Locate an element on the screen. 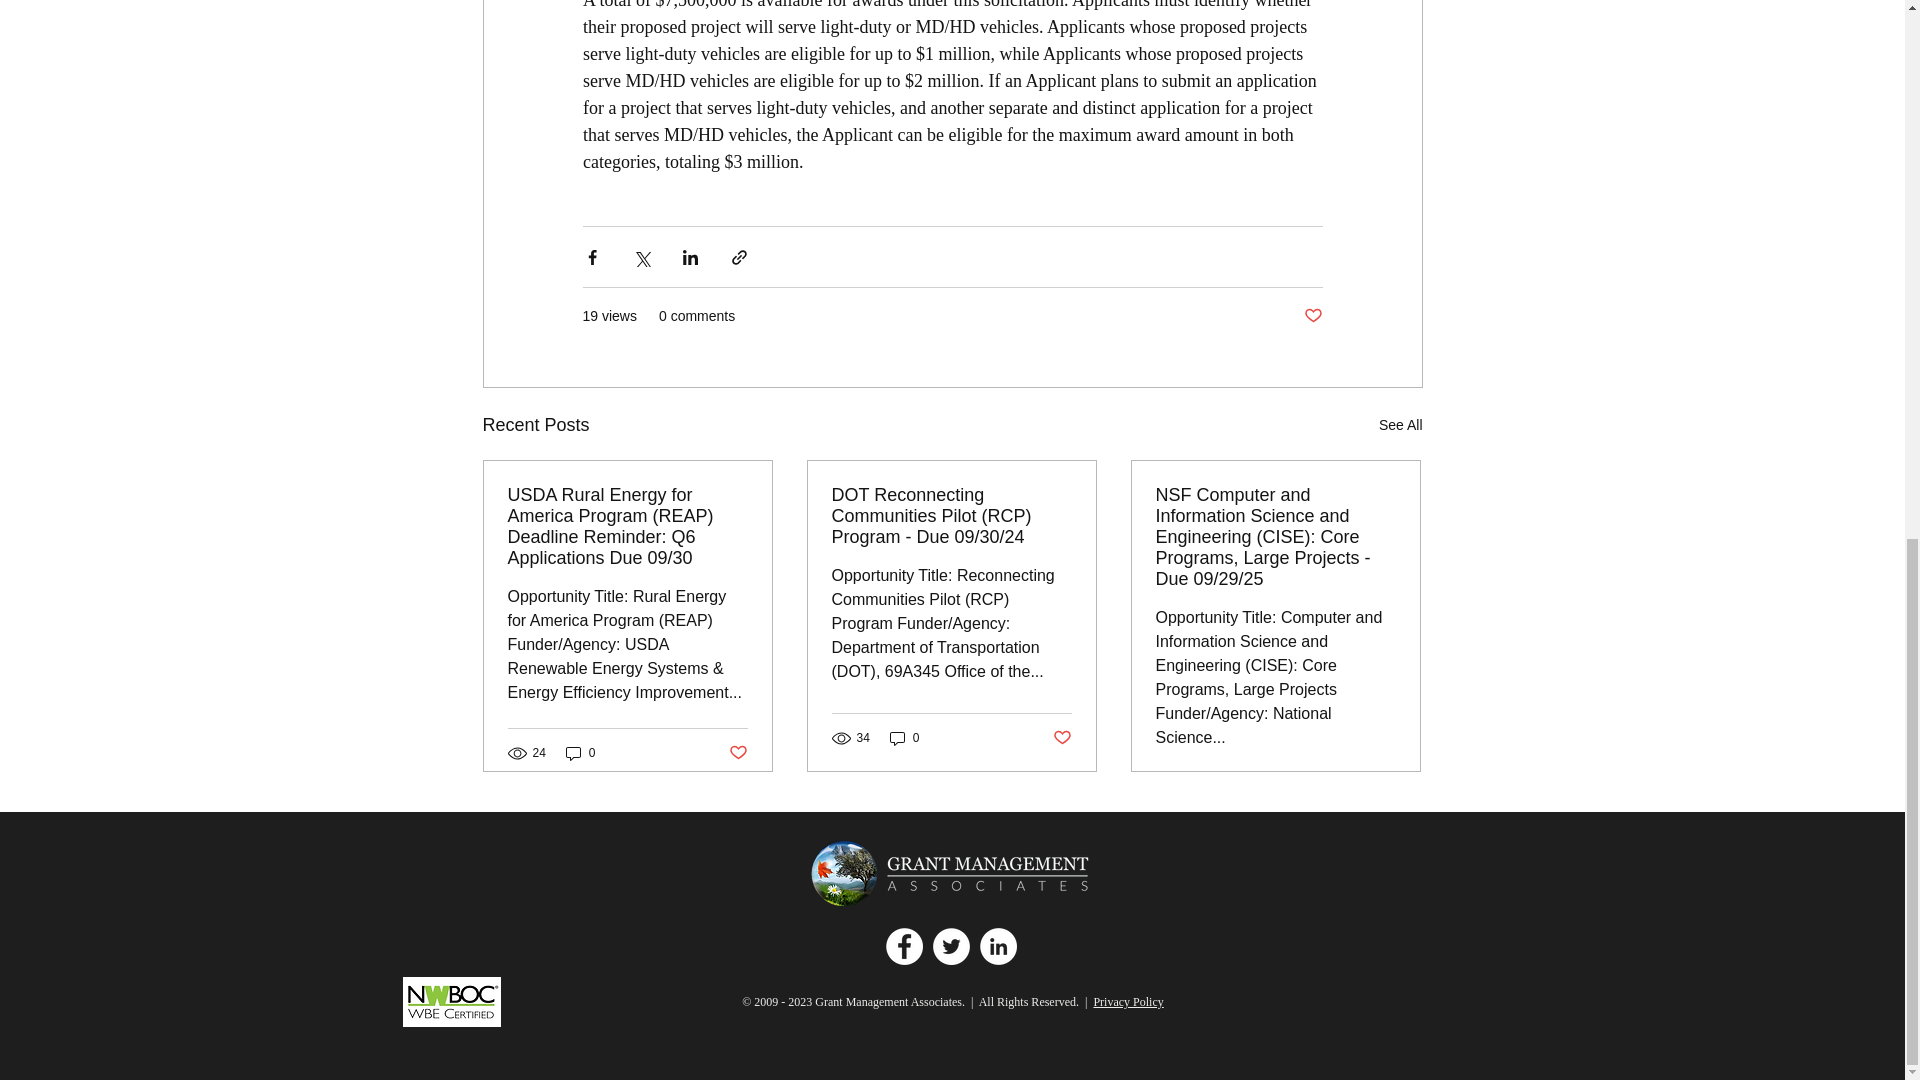 The image size is (1920, 1080). 0 is located at coordinates (904, 737).